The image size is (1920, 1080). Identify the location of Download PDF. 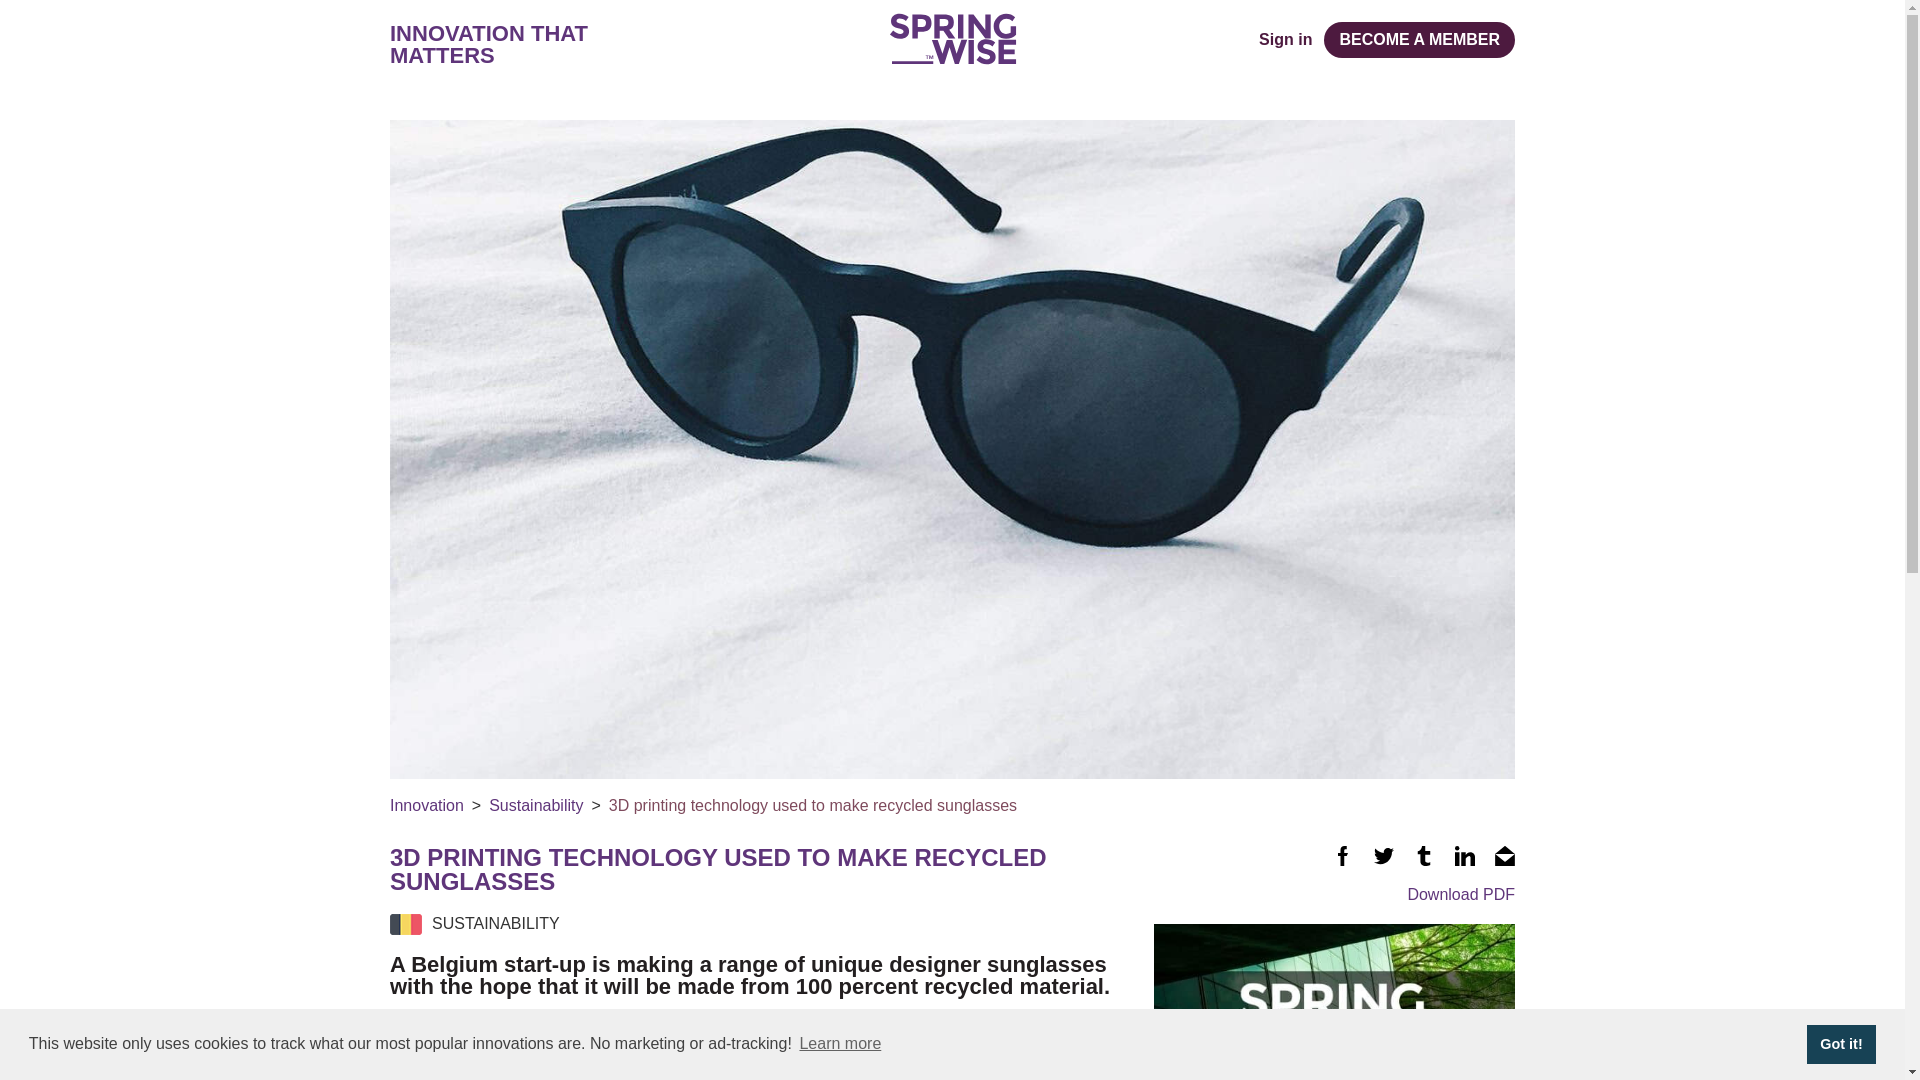
(1334, 894).